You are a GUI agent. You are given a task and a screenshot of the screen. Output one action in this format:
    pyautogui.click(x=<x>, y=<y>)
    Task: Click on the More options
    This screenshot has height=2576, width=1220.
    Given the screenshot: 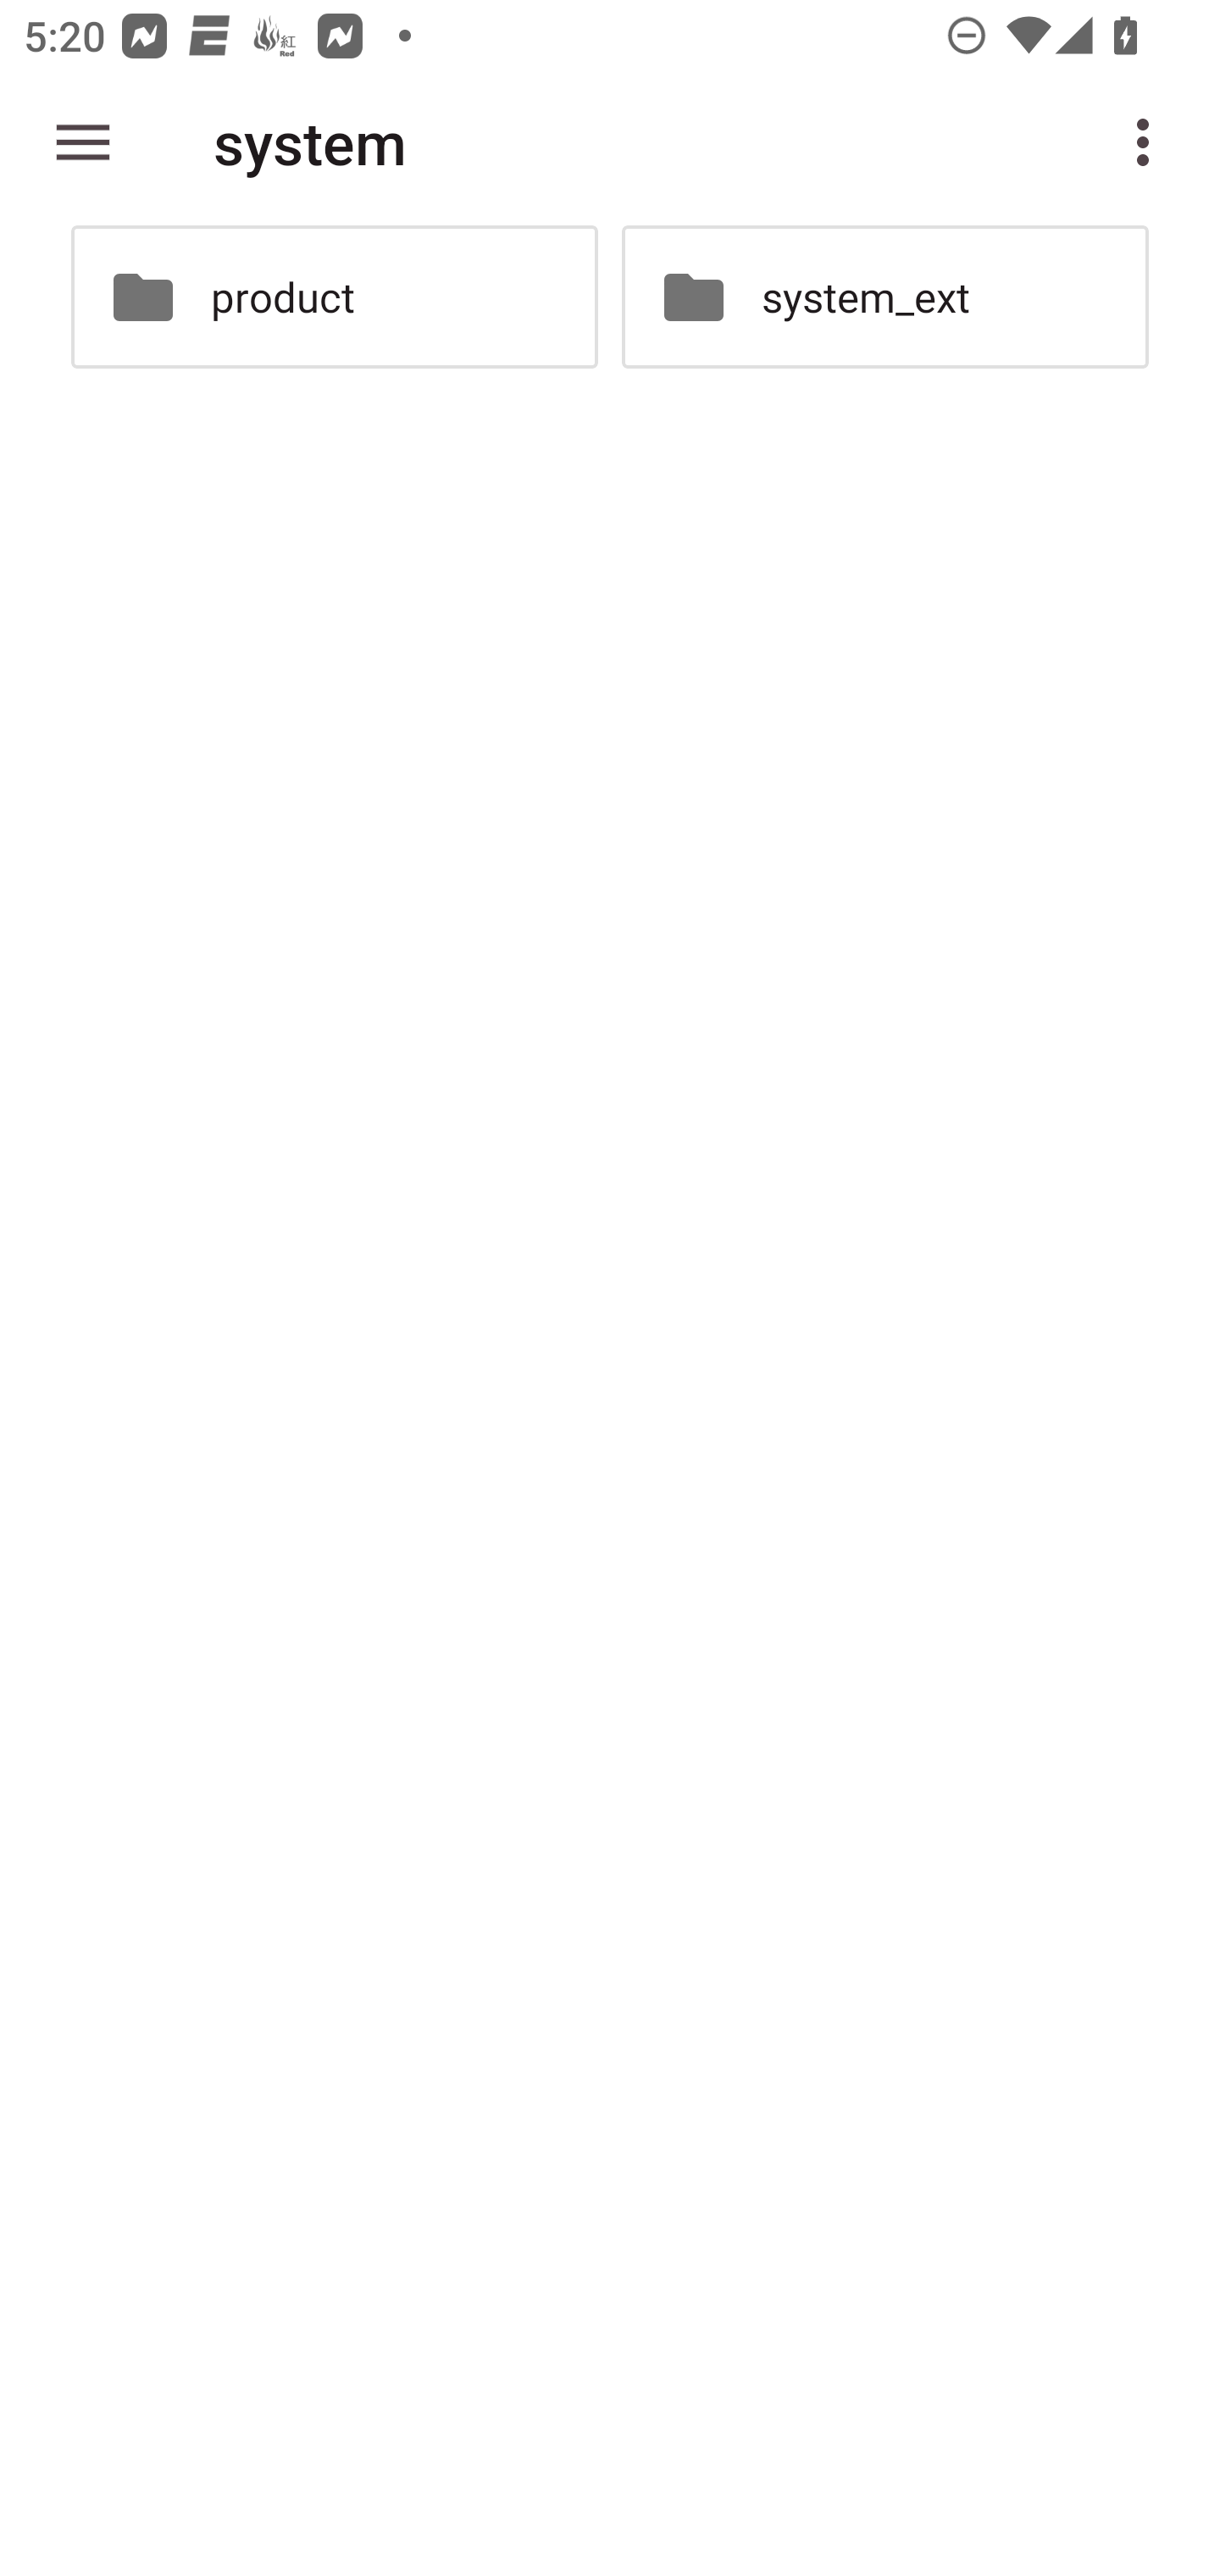 What is the action you would take?
    pyautogui.click(x=1149, y=142)
    